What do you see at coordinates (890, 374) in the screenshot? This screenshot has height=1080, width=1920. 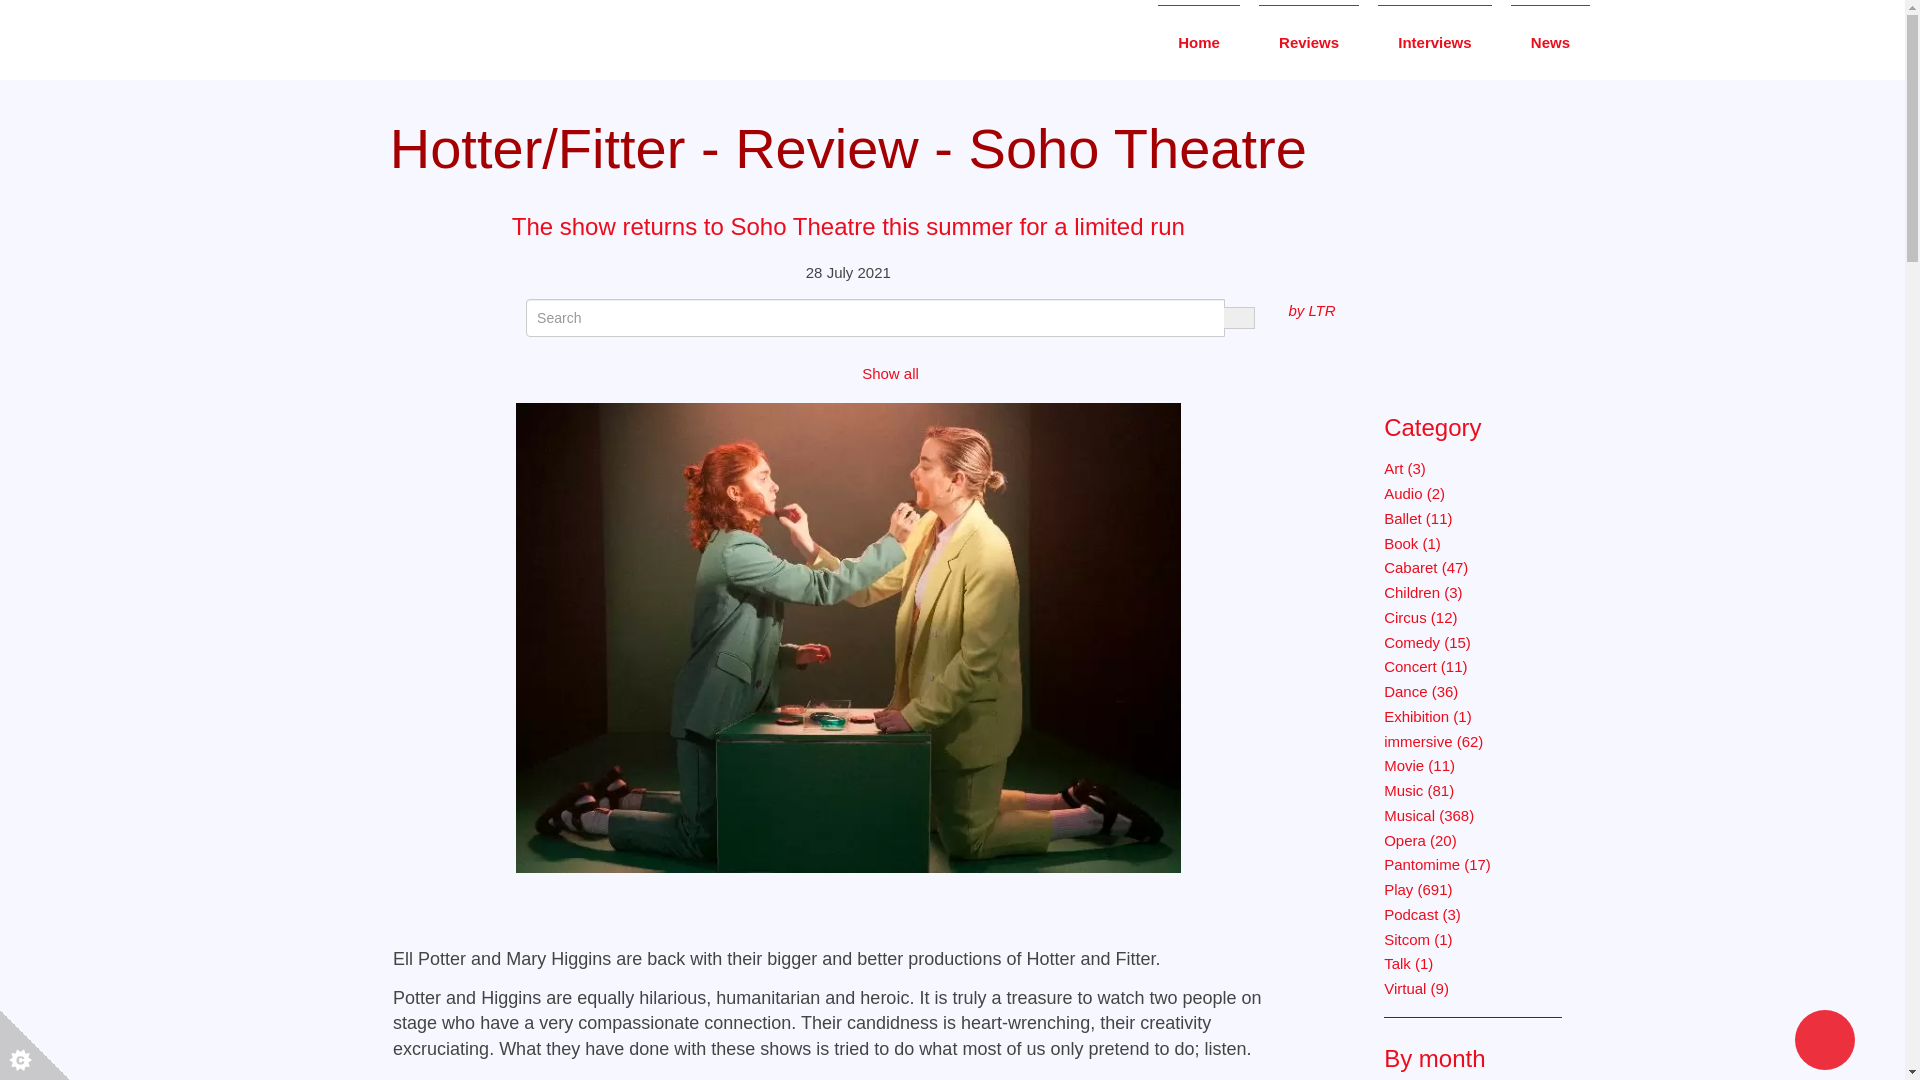 I see `Show all` at bounding box center [890, 374].